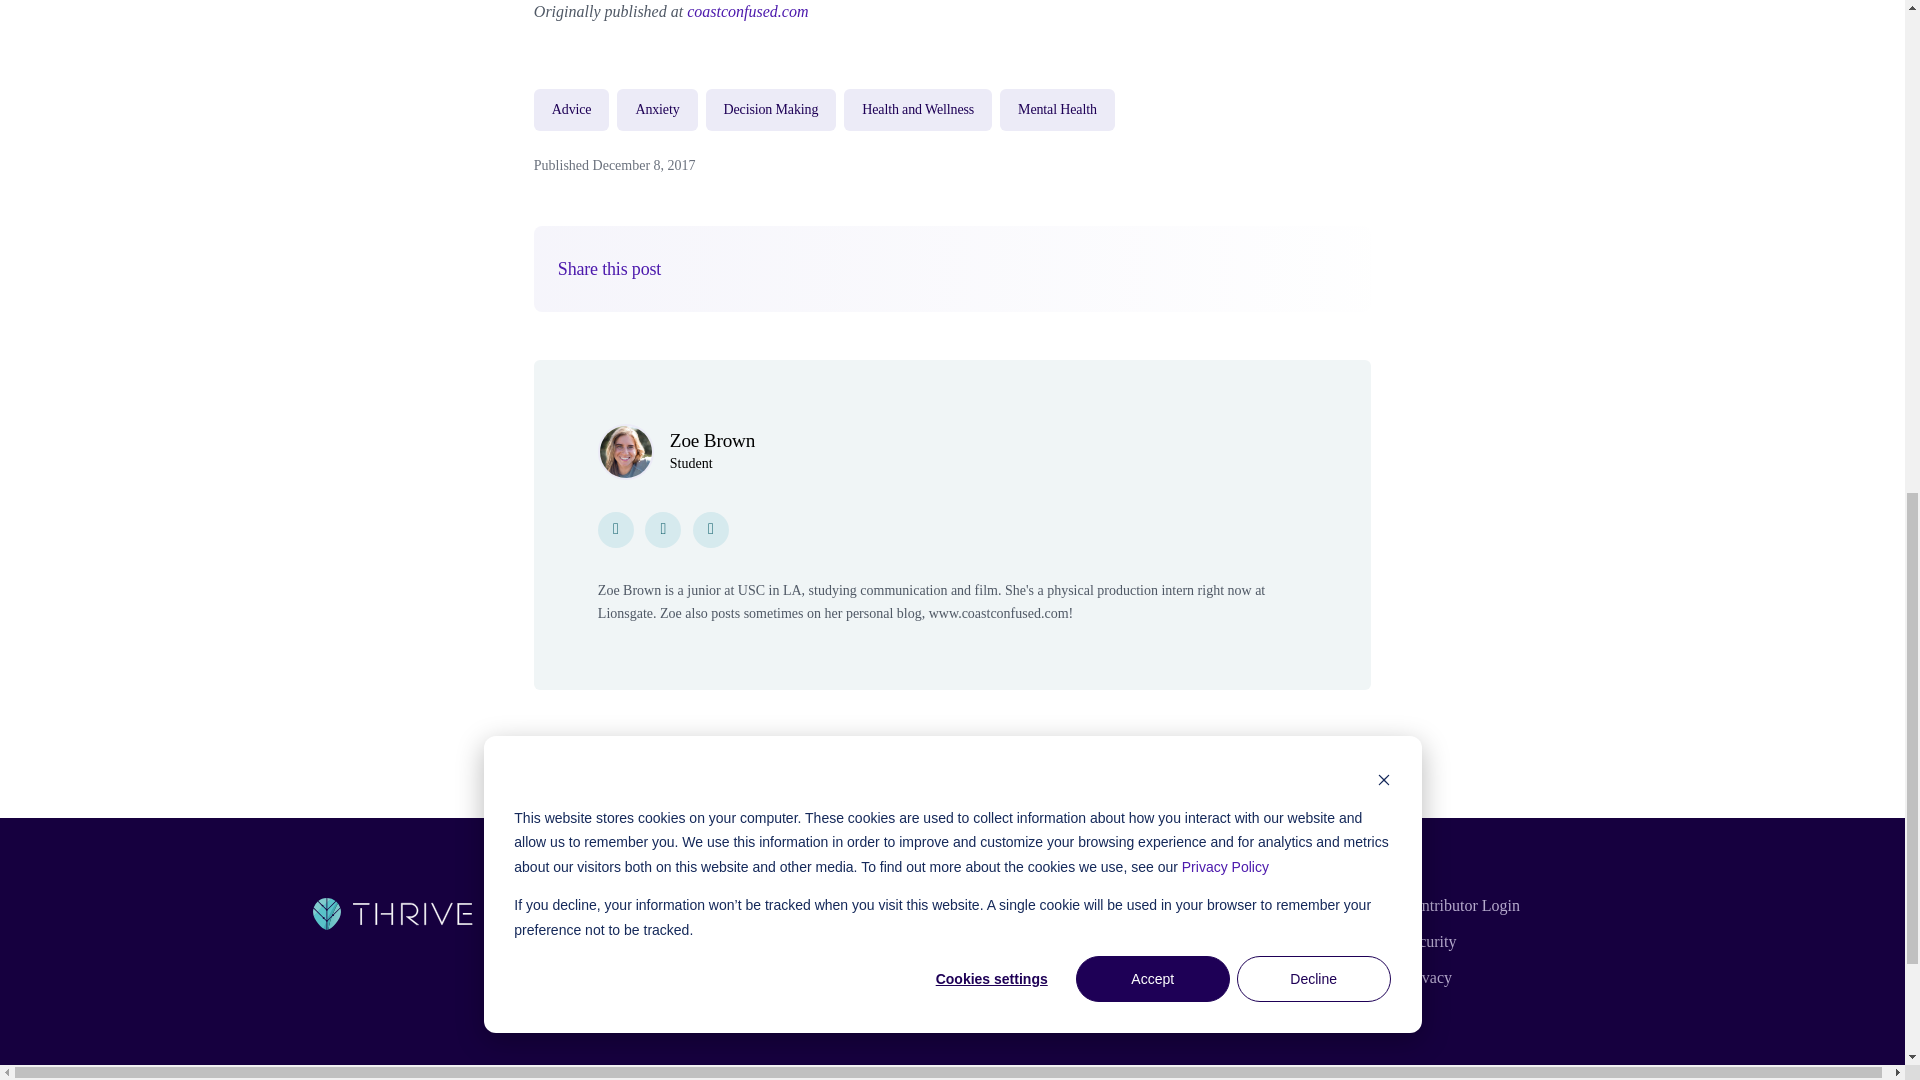 The image size is (1920, 1080). Describe the element at coordinates (711, 528) in the screenshot. I see `Personal Website` at that location.